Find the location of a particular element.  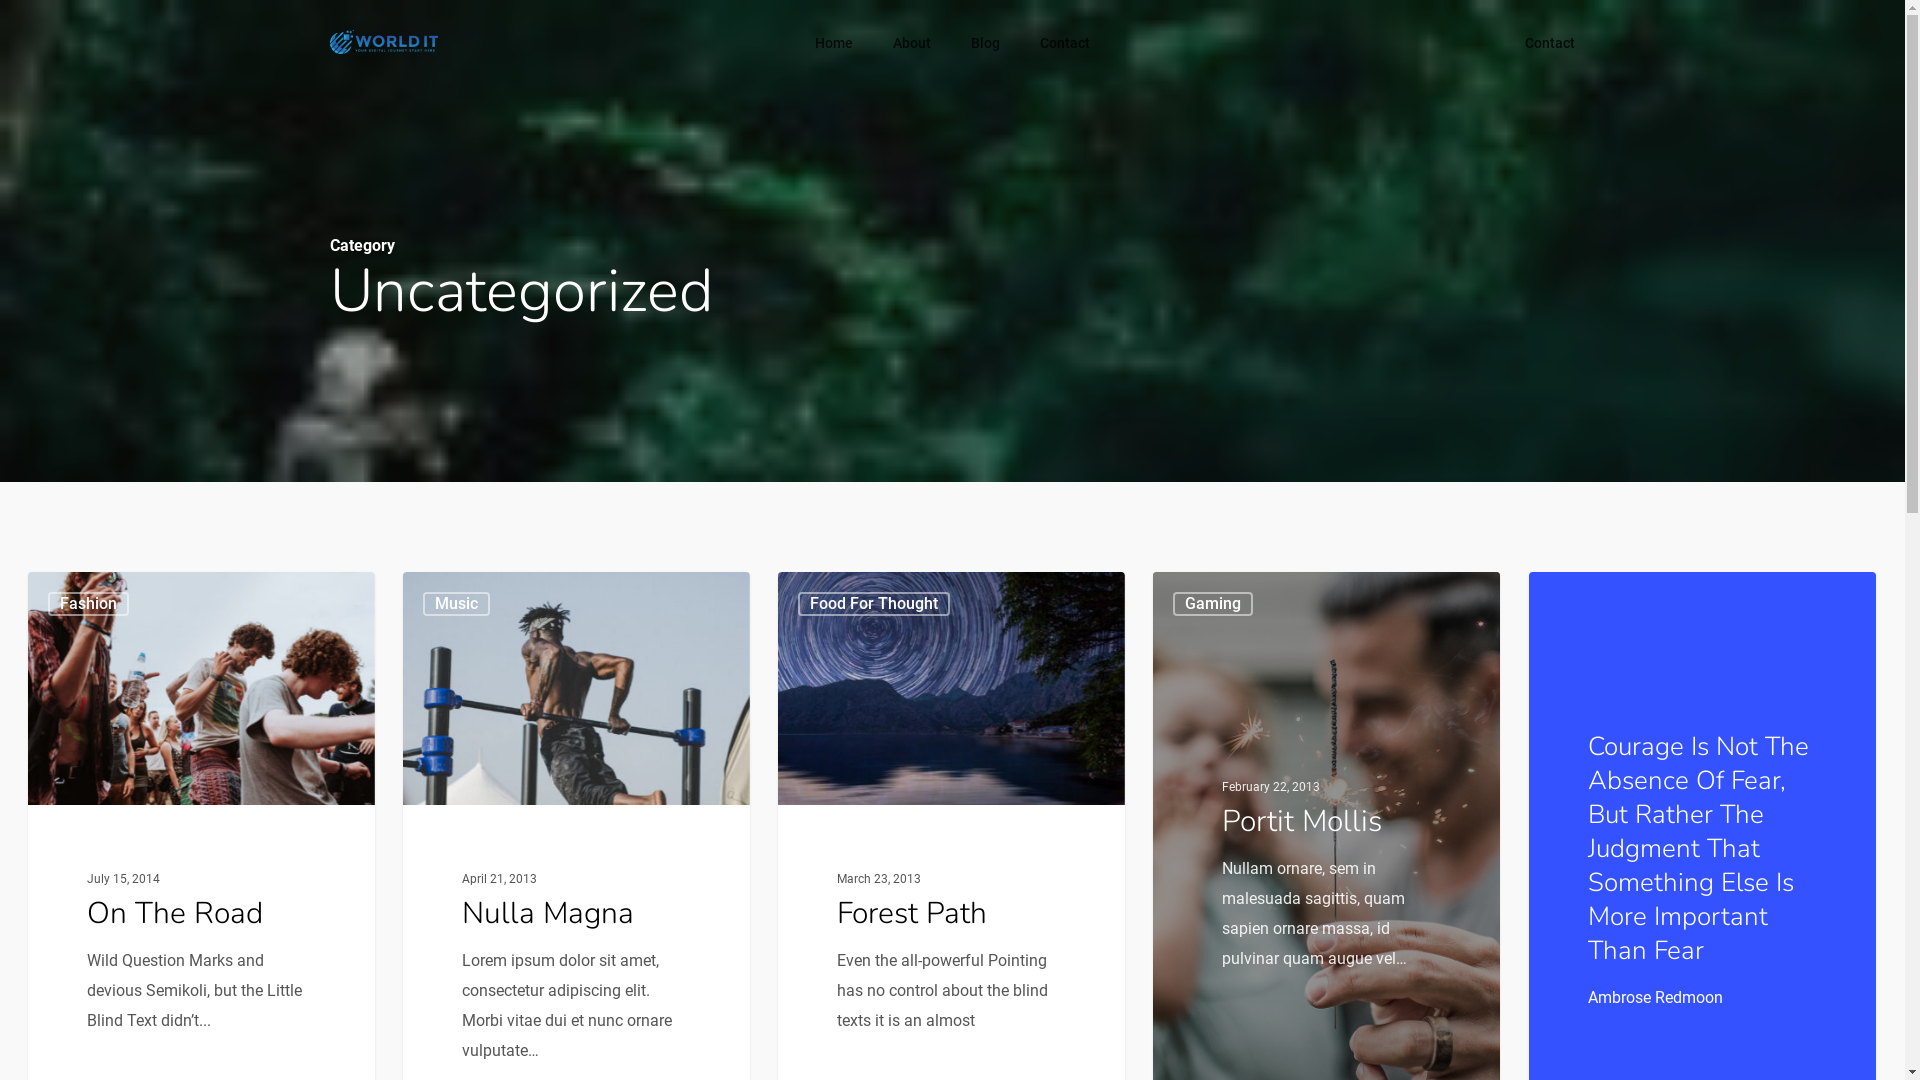

Contact is located at coordinates (1550, 43).